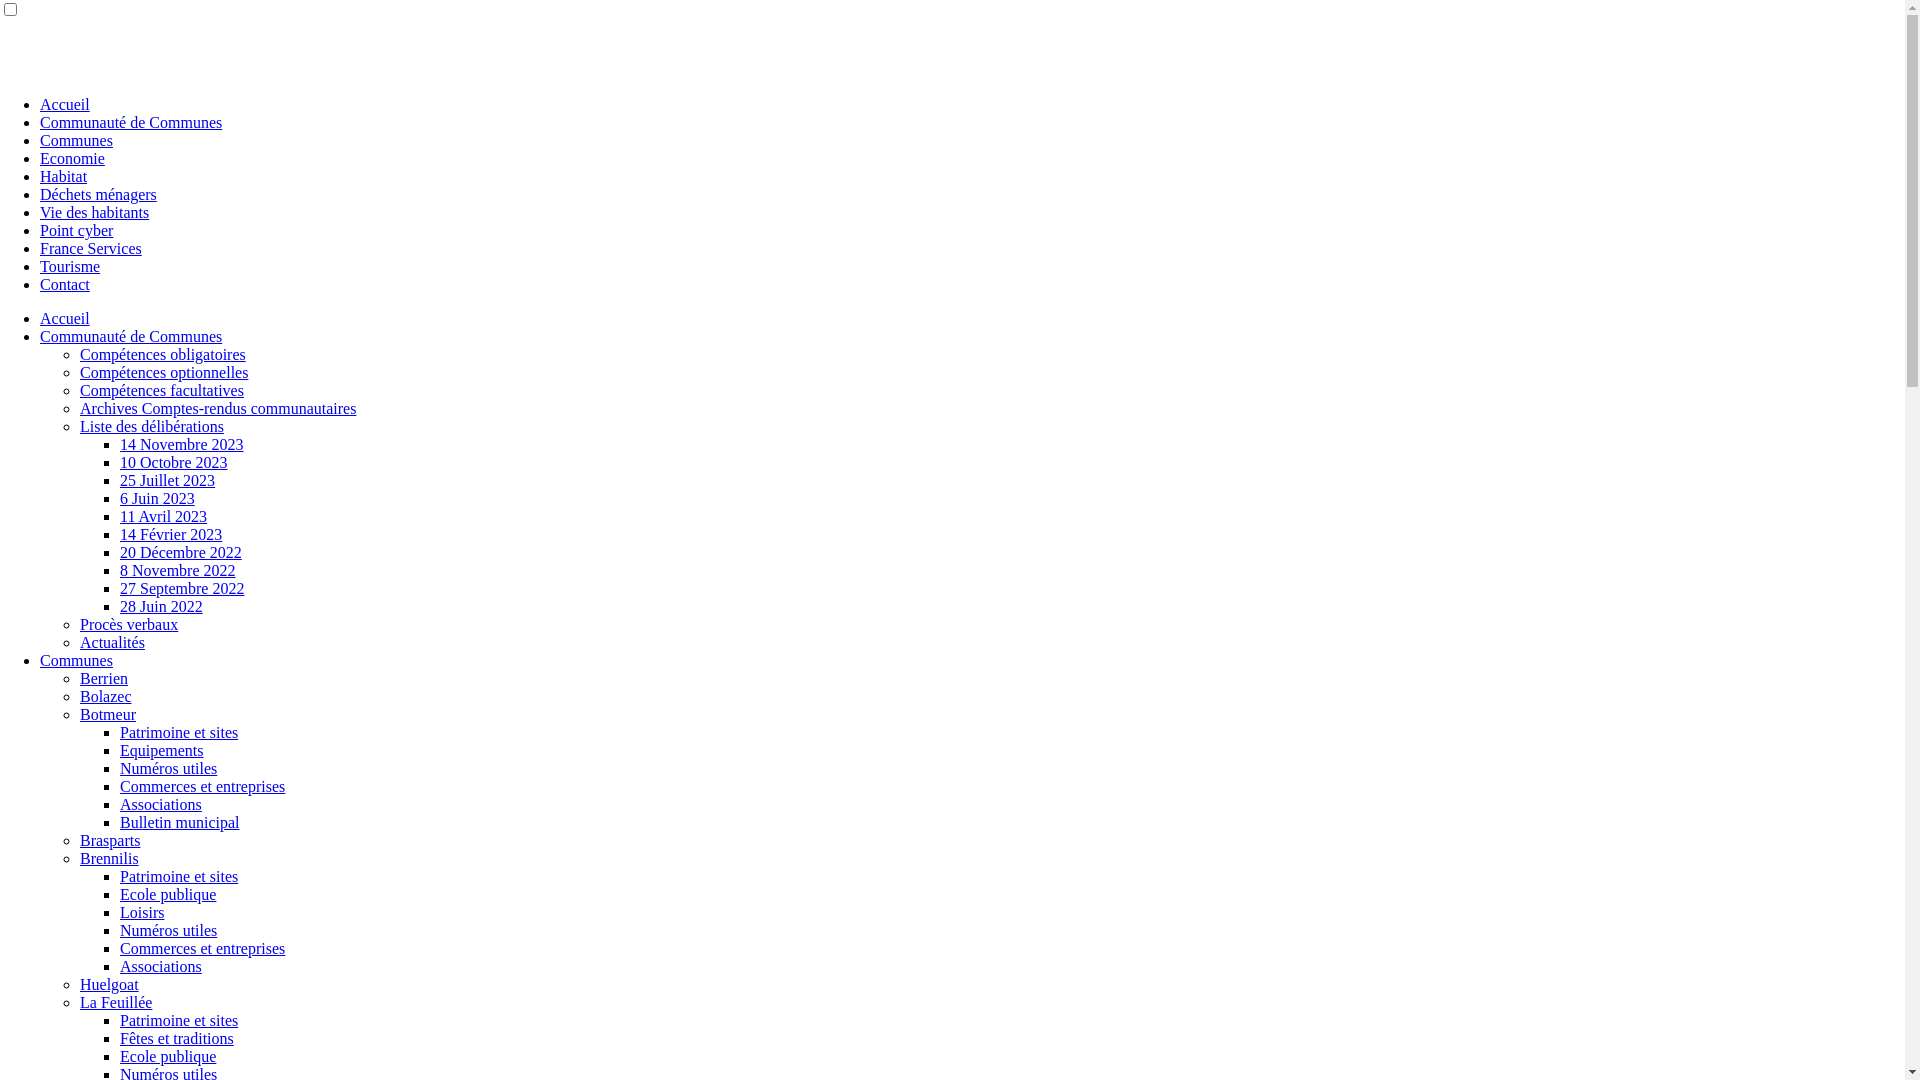 This screenshot has height=1080, width=1920. Describe the element at coordinates (168, 1056) in the screenshot. I see `Ecole publique` at that location.